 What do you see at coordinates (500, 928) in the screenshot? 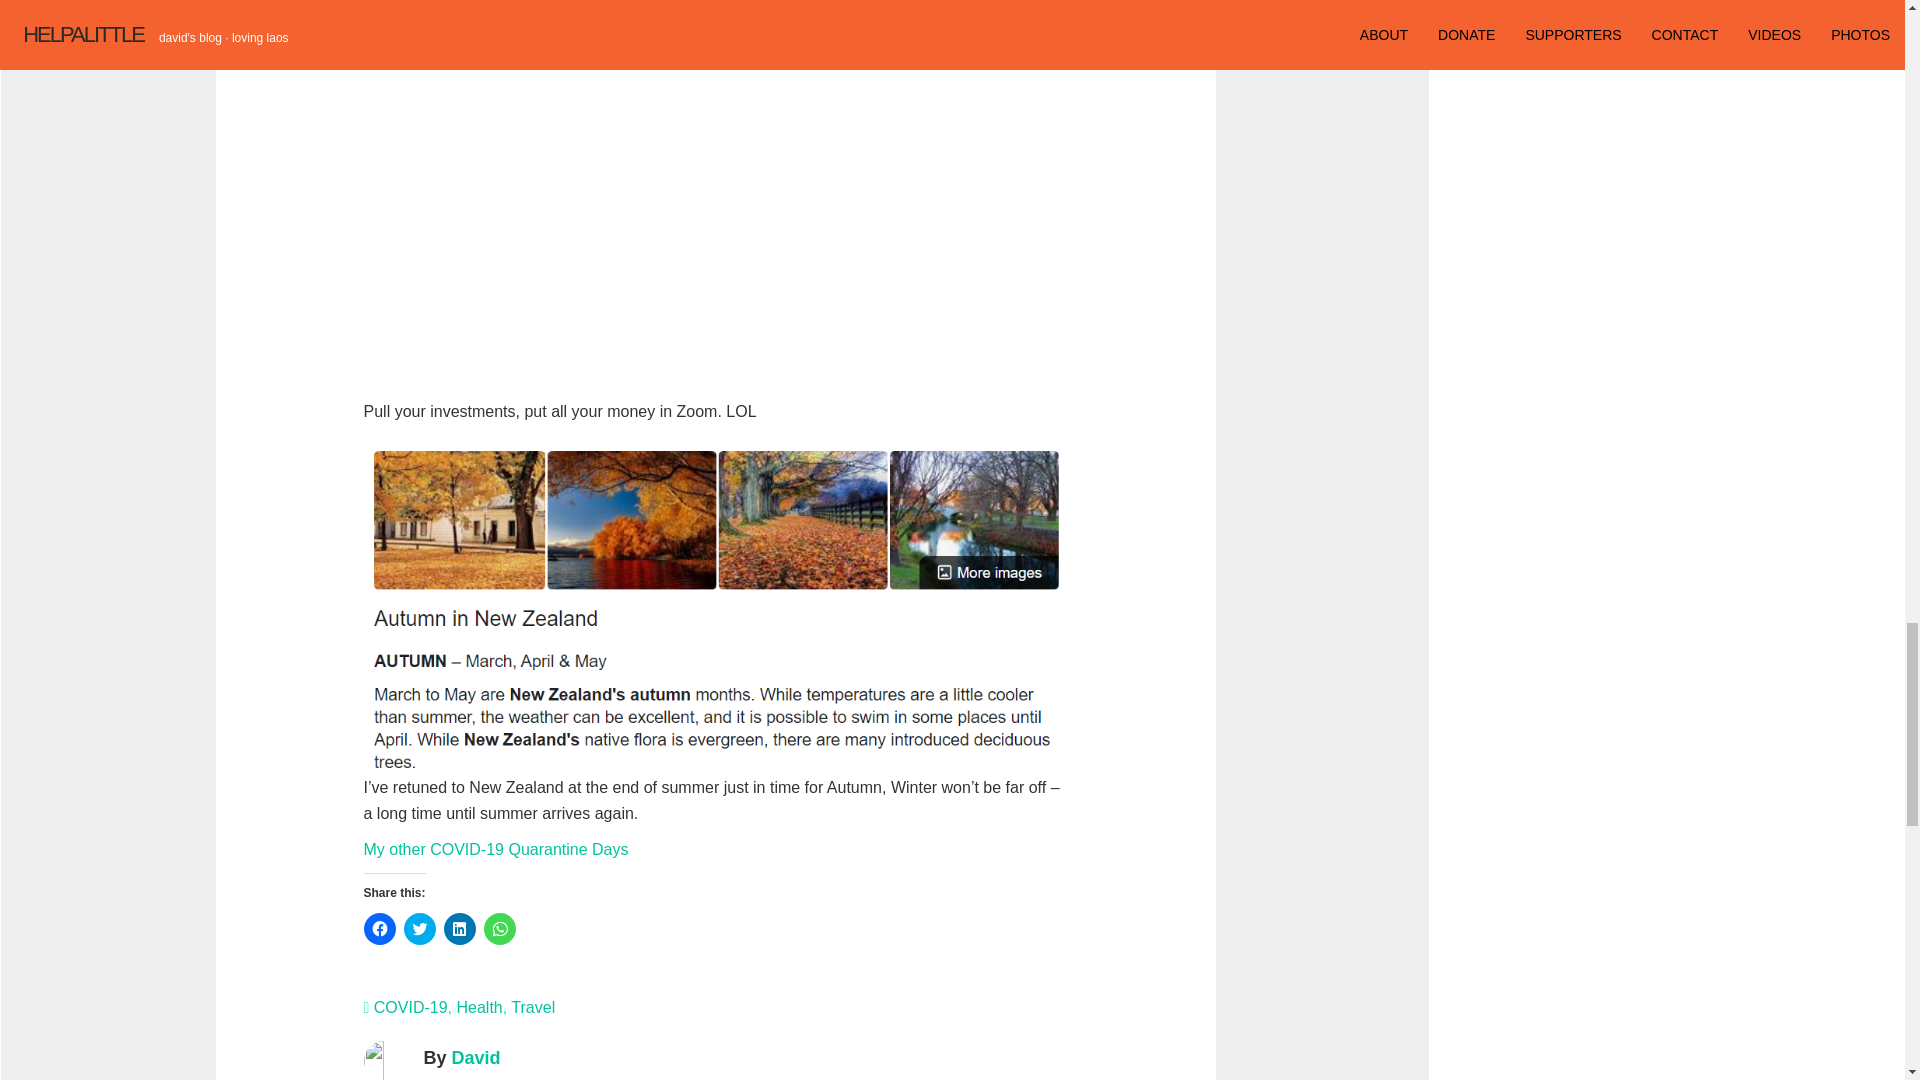
I see `Click to share on WhatsApp` at bounding box center [500, 928].